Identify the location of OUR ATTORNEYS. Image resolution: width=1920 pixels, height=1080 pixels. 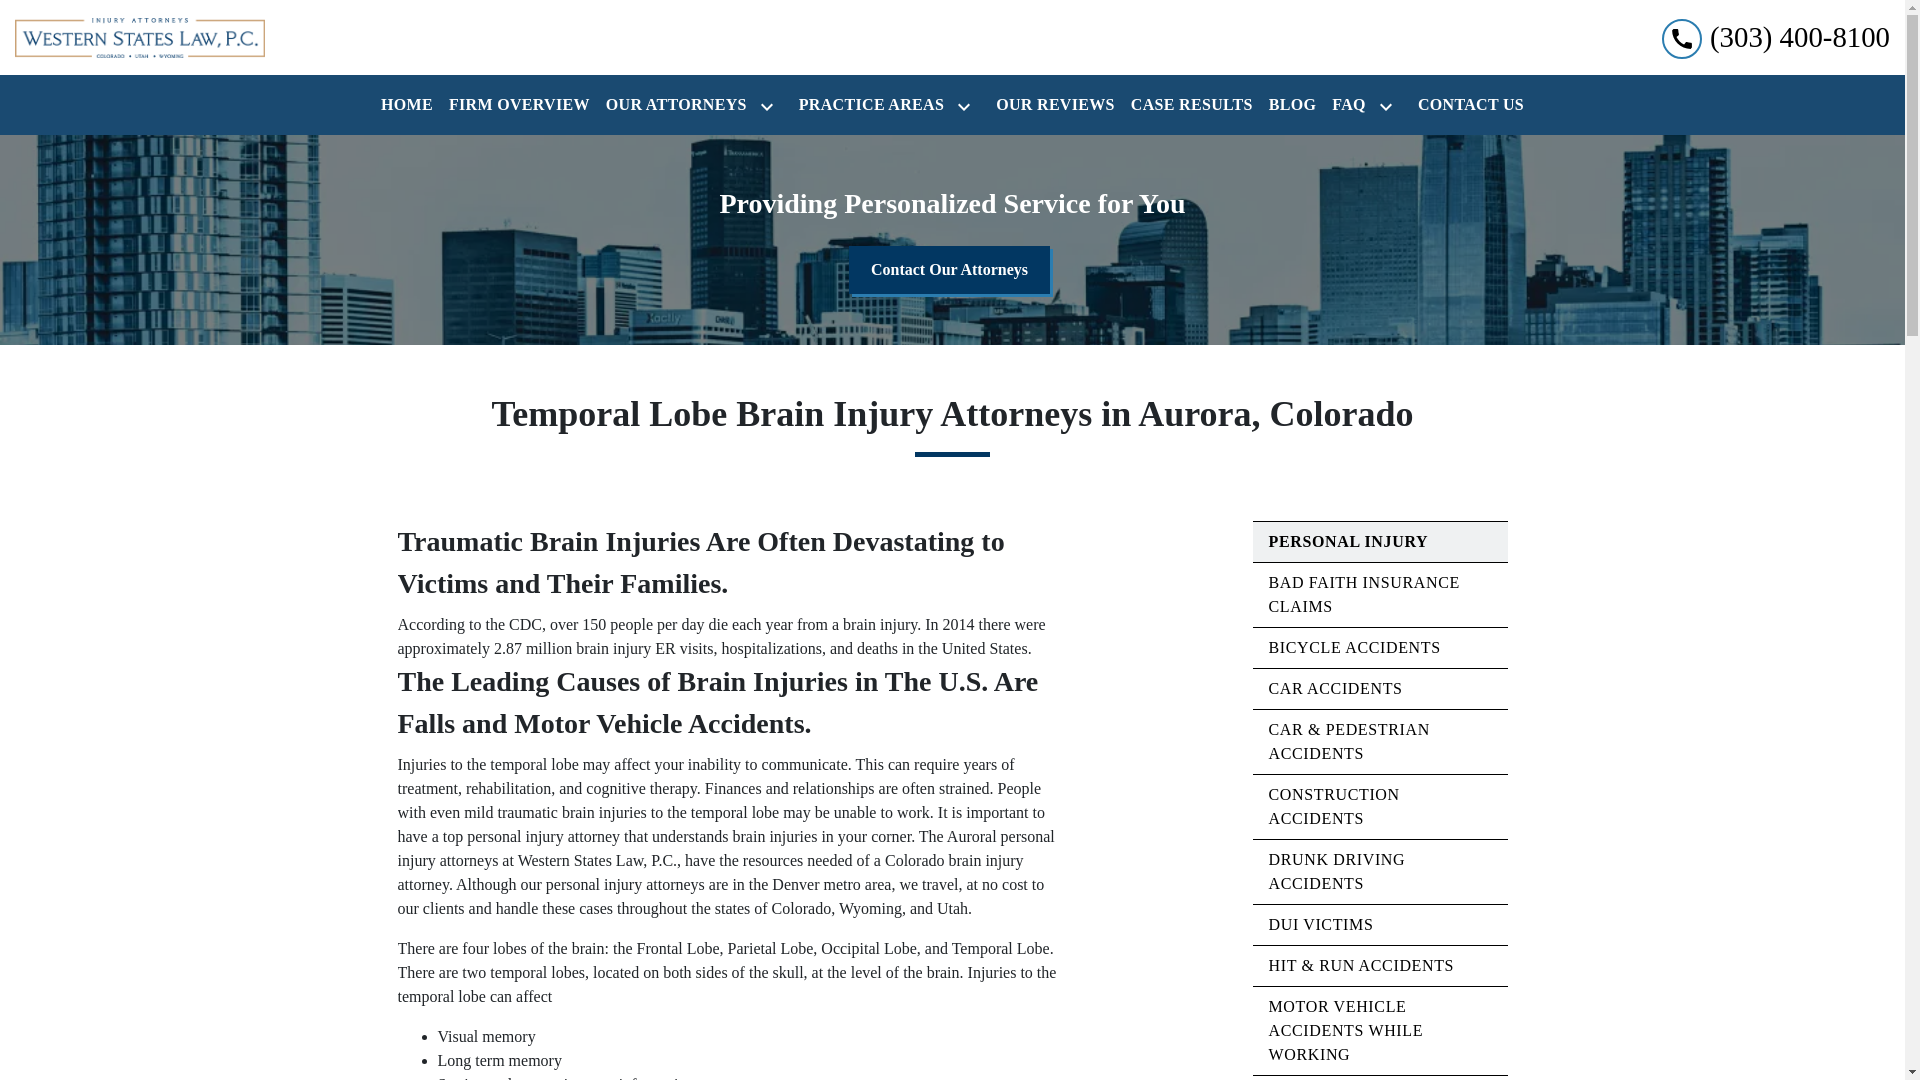
(672, 105).